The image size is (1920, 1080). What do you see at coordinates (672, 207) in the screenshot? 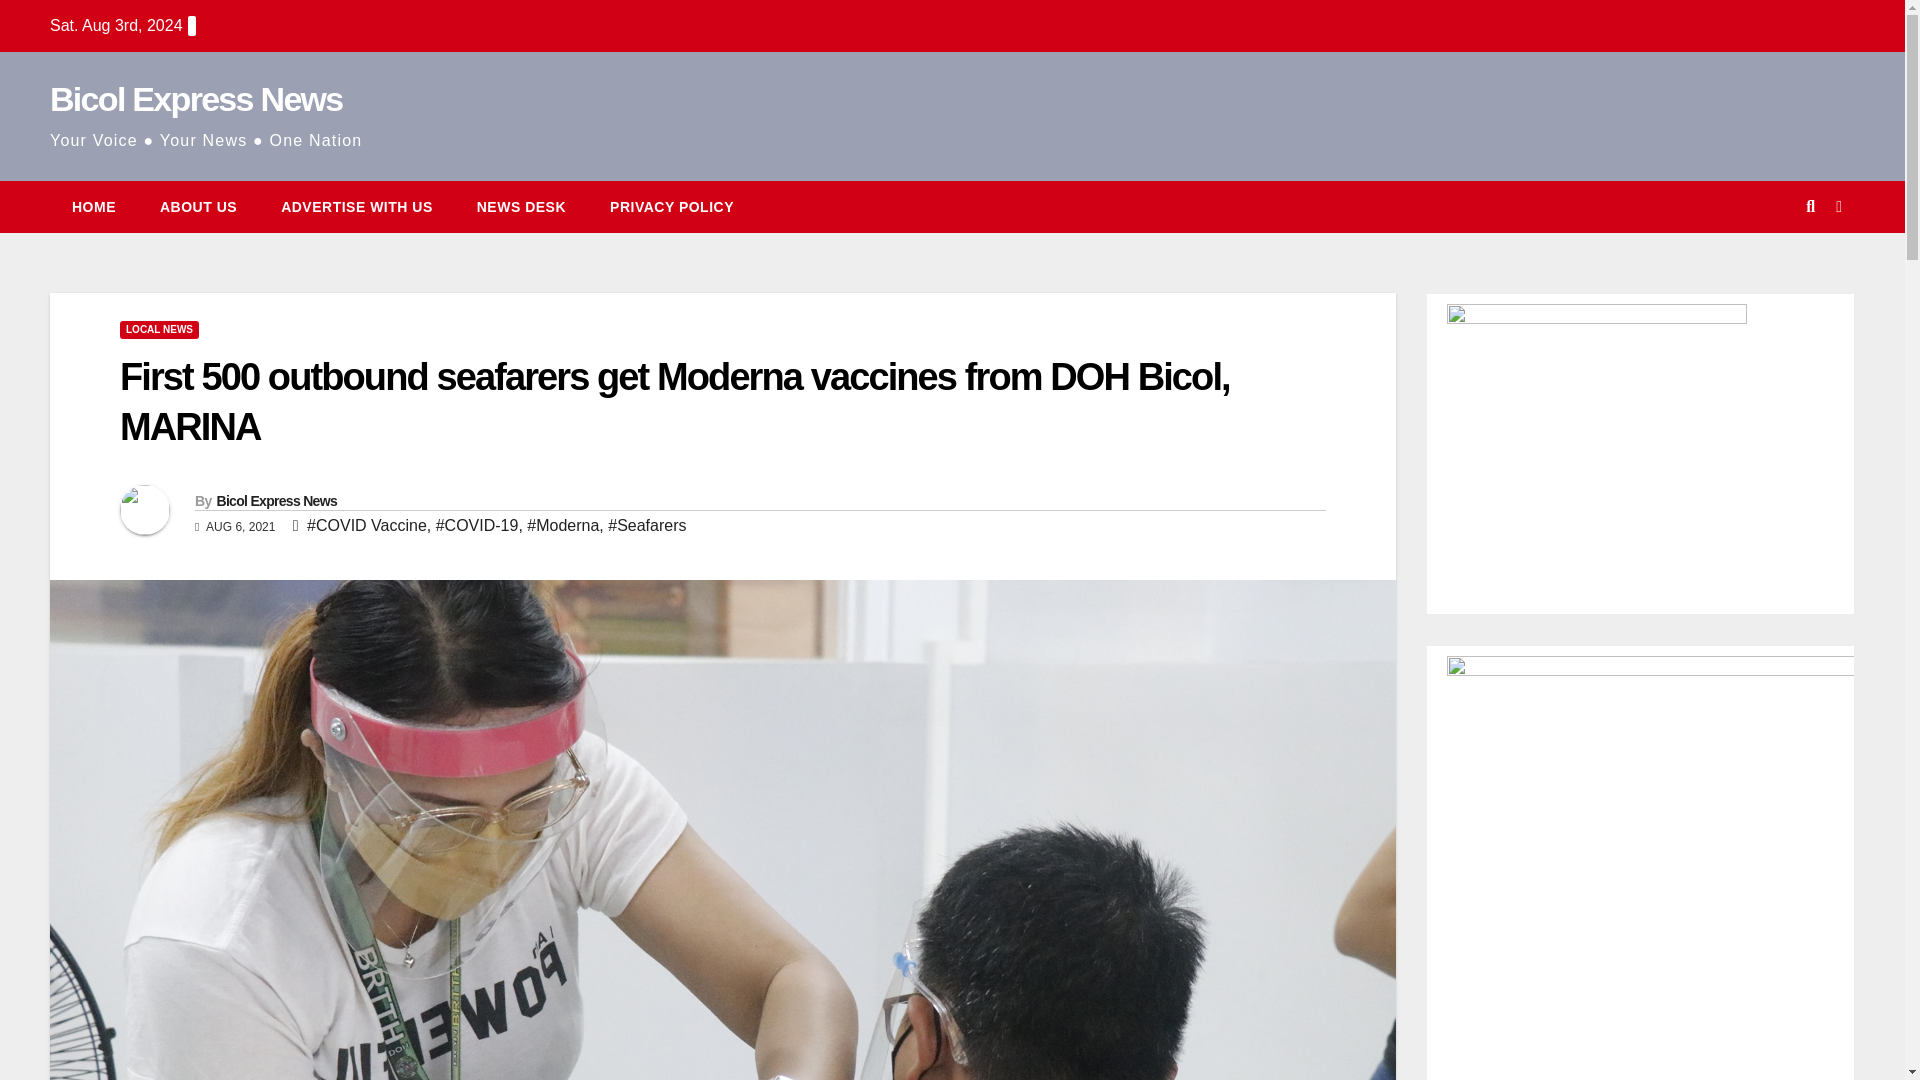
I see `PRIVACY POLICY` at bounding box center [672, 207].